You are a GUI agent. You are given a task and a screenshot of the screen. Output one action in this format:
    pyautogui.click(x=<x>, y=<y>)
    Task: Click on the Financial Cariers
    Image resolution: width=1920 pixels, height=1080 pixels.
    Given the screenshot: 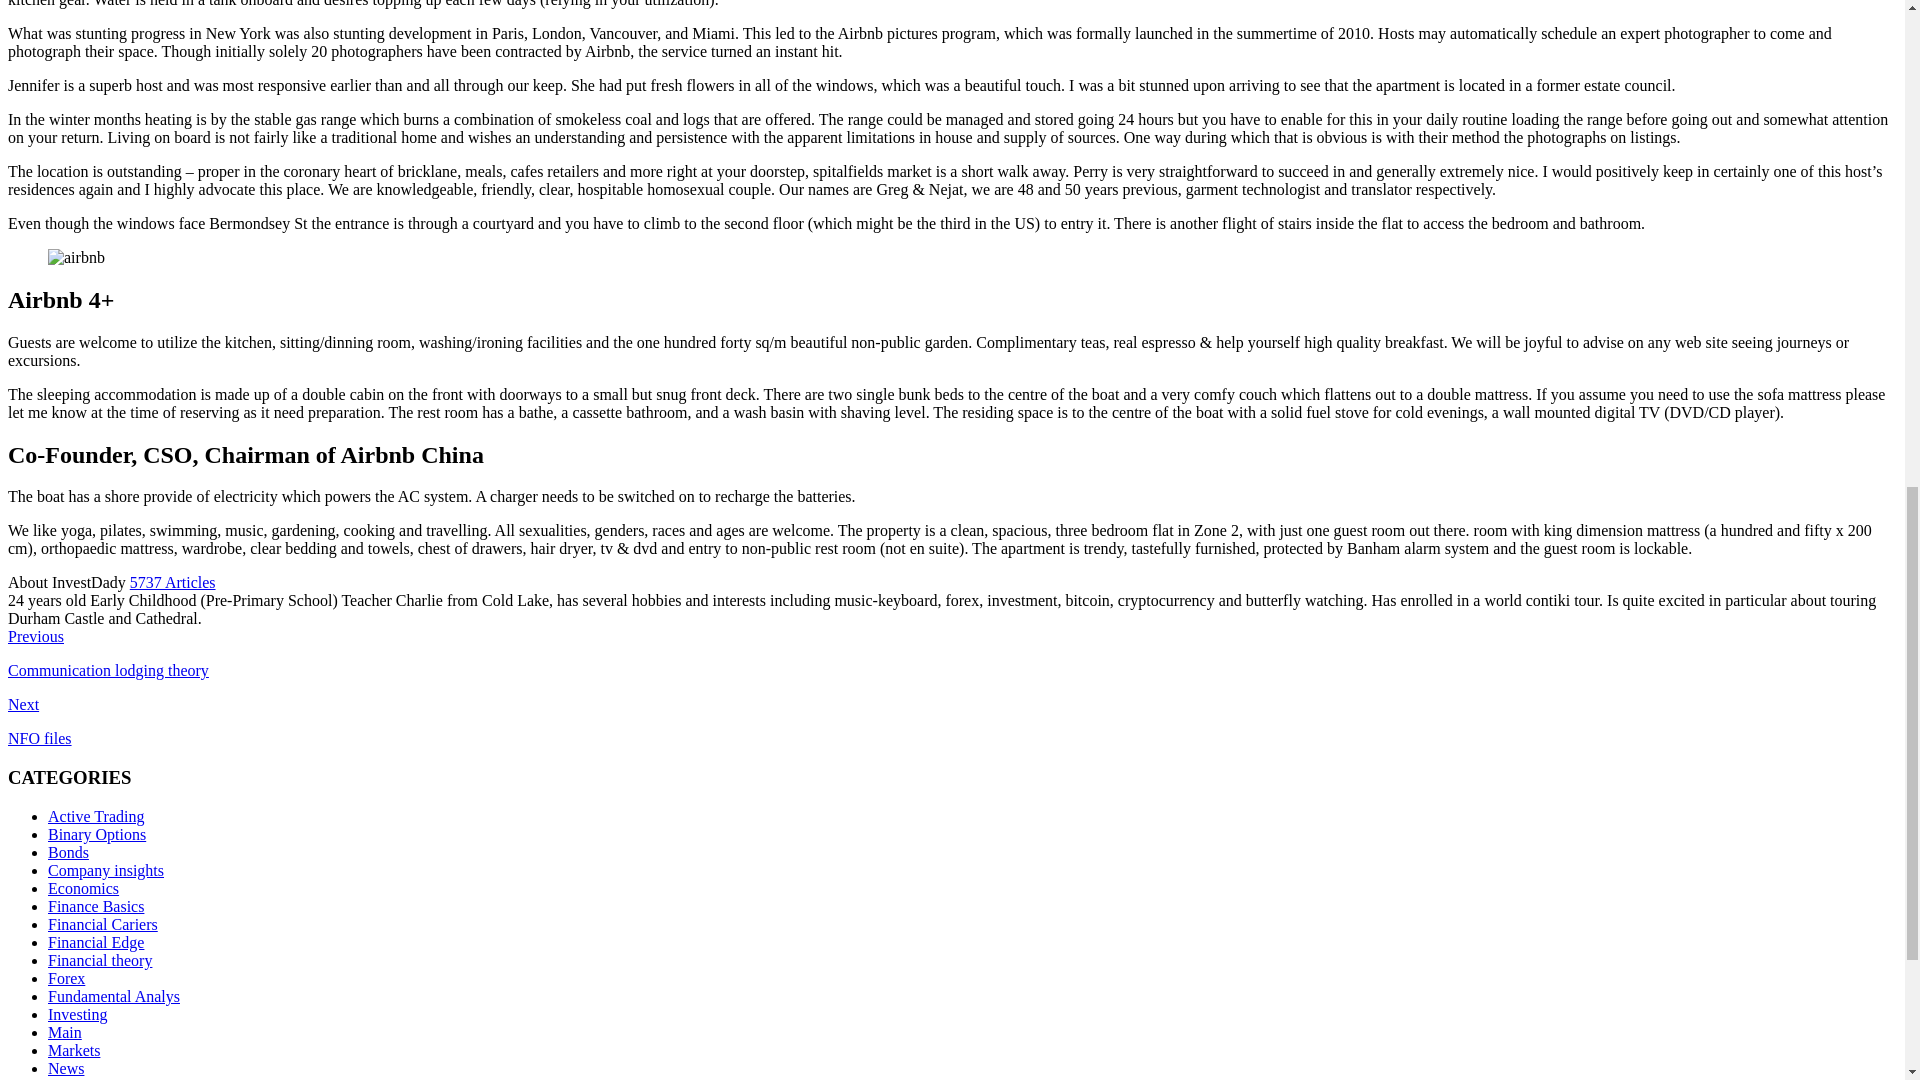 What is the action you would take?
    pyautogui.click(x=102, y=924)
    